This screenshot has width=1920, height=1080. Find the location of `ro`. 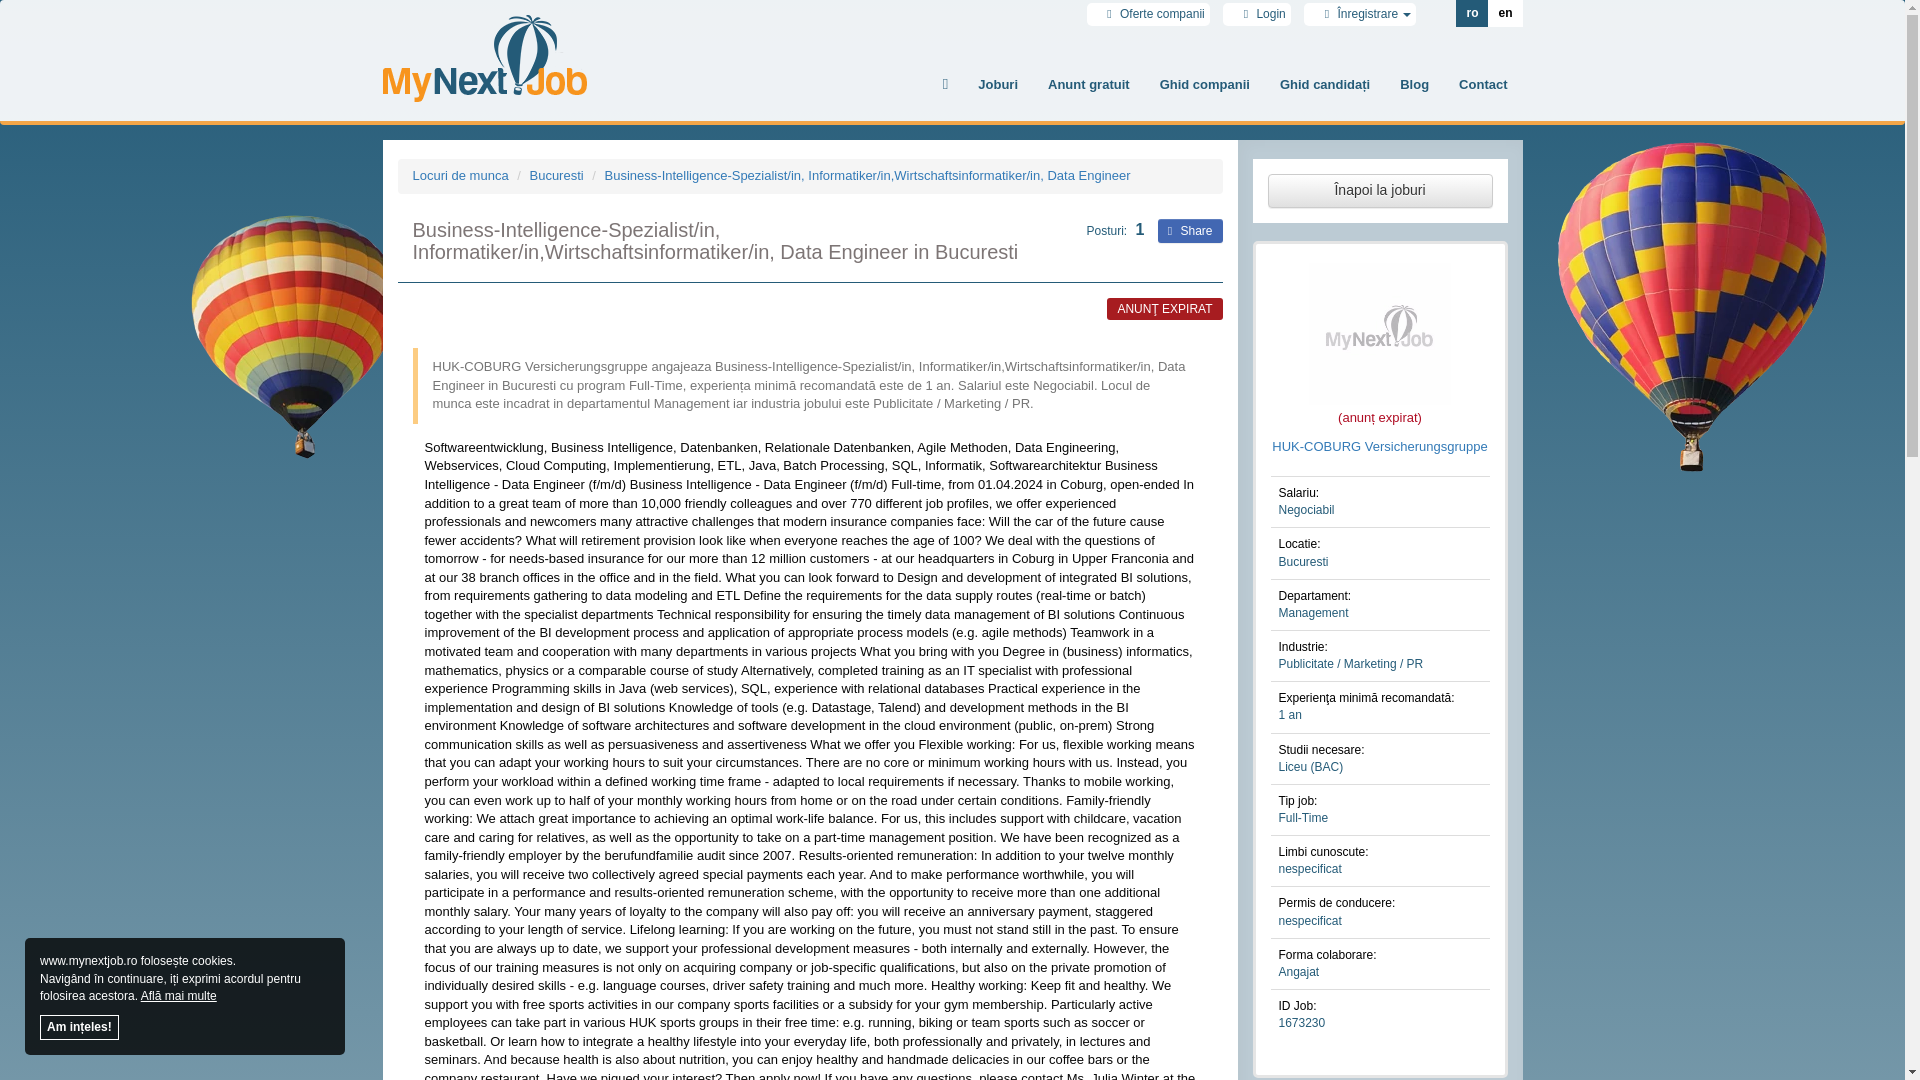

ro is located at coordinates (1472, 14).